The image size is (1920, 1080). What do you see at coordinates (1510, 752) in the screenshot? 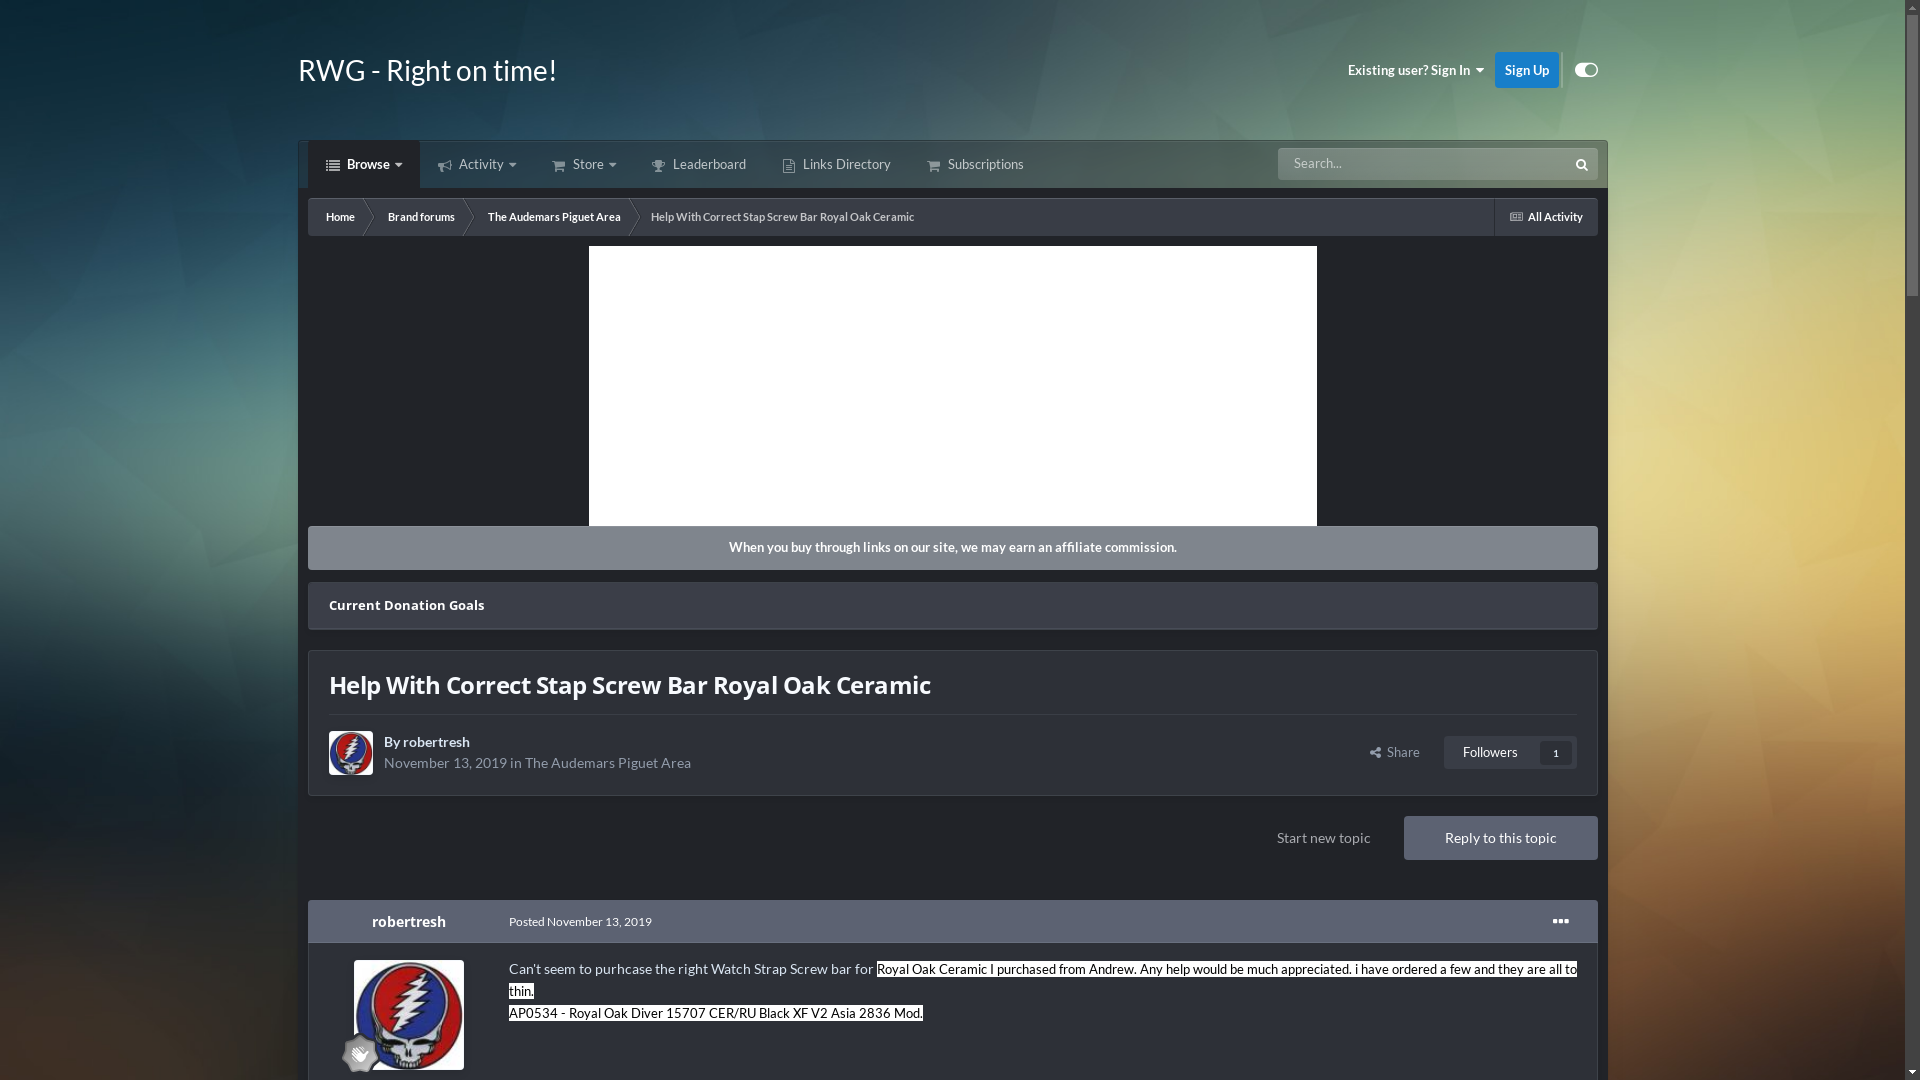
I see `Followers
1` at bounding box center [1510, 752].